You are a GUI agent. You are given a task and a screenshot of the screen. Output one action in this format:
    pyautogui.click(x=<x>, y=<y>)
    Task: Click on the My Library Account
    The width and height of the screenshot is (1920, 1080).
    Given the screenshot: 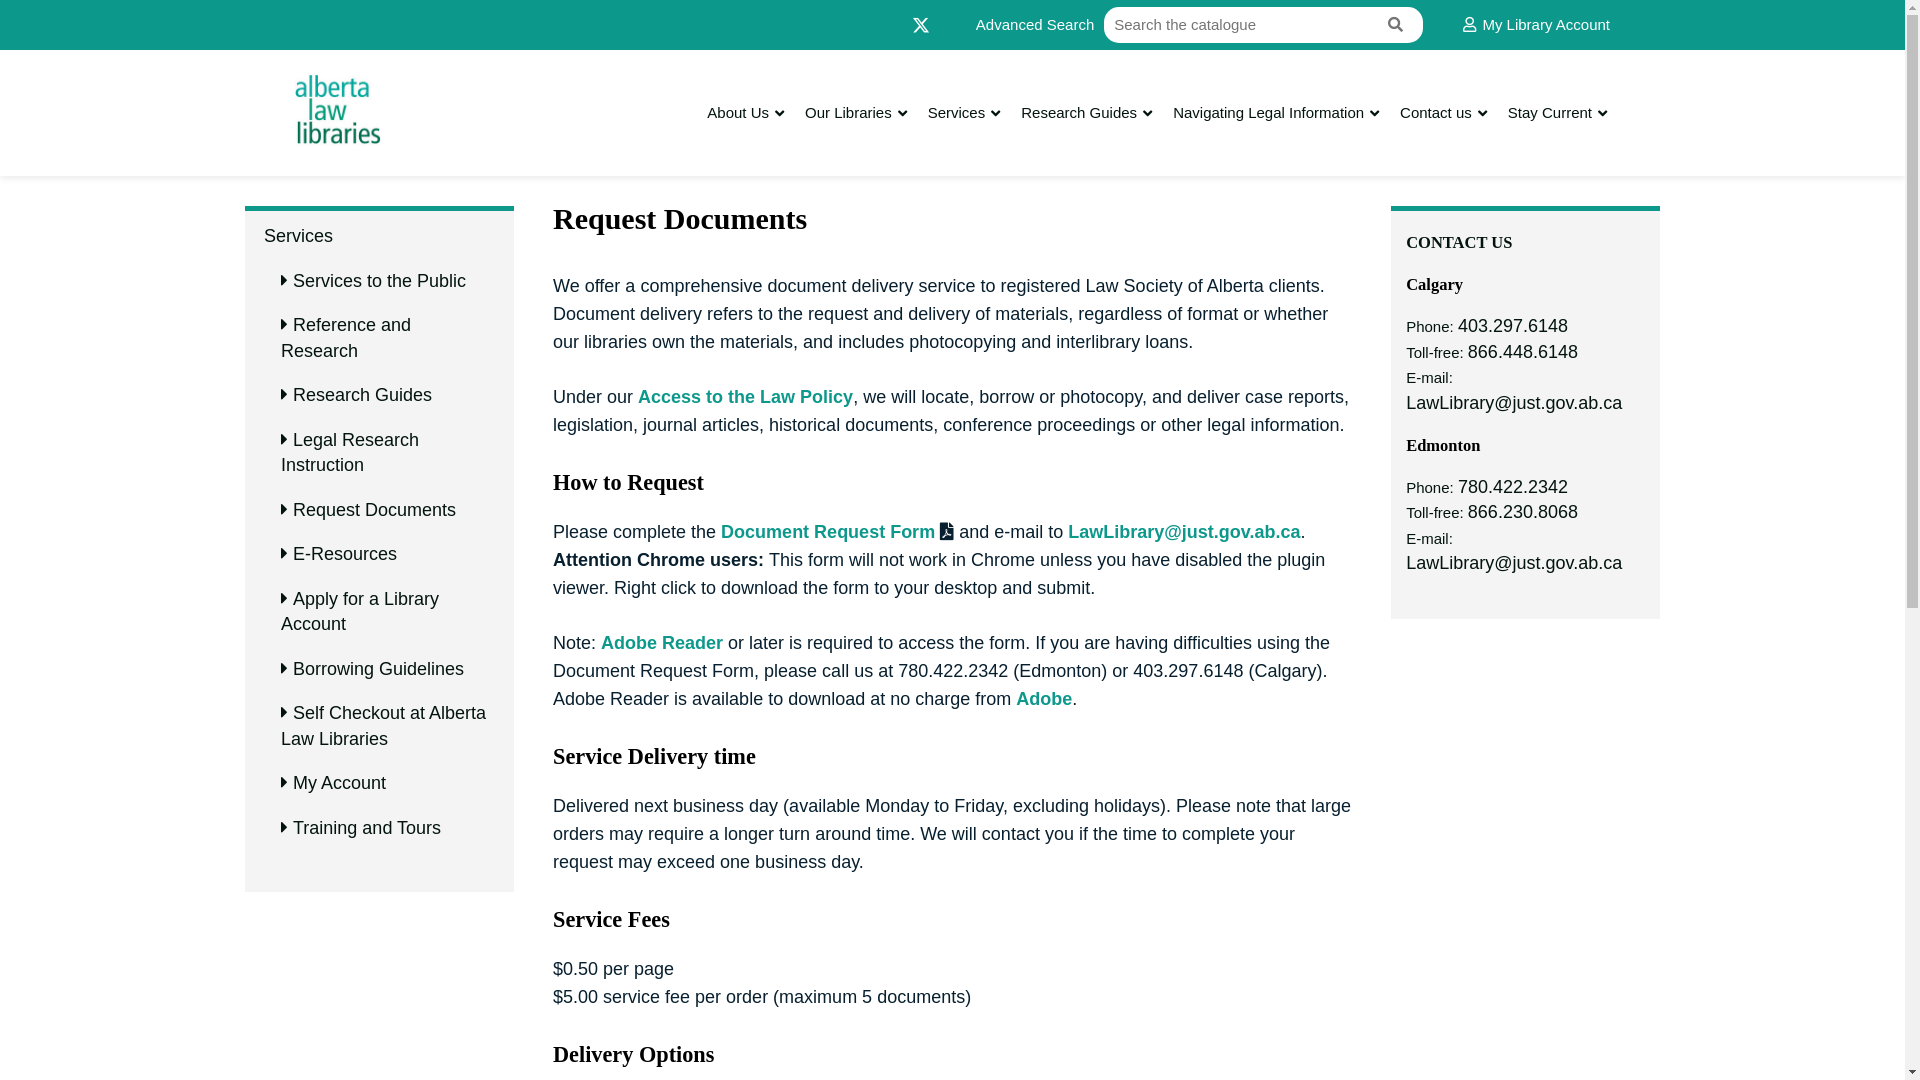 What is the action you would take?
    pyautogui.click(x=1536, y=26)
    